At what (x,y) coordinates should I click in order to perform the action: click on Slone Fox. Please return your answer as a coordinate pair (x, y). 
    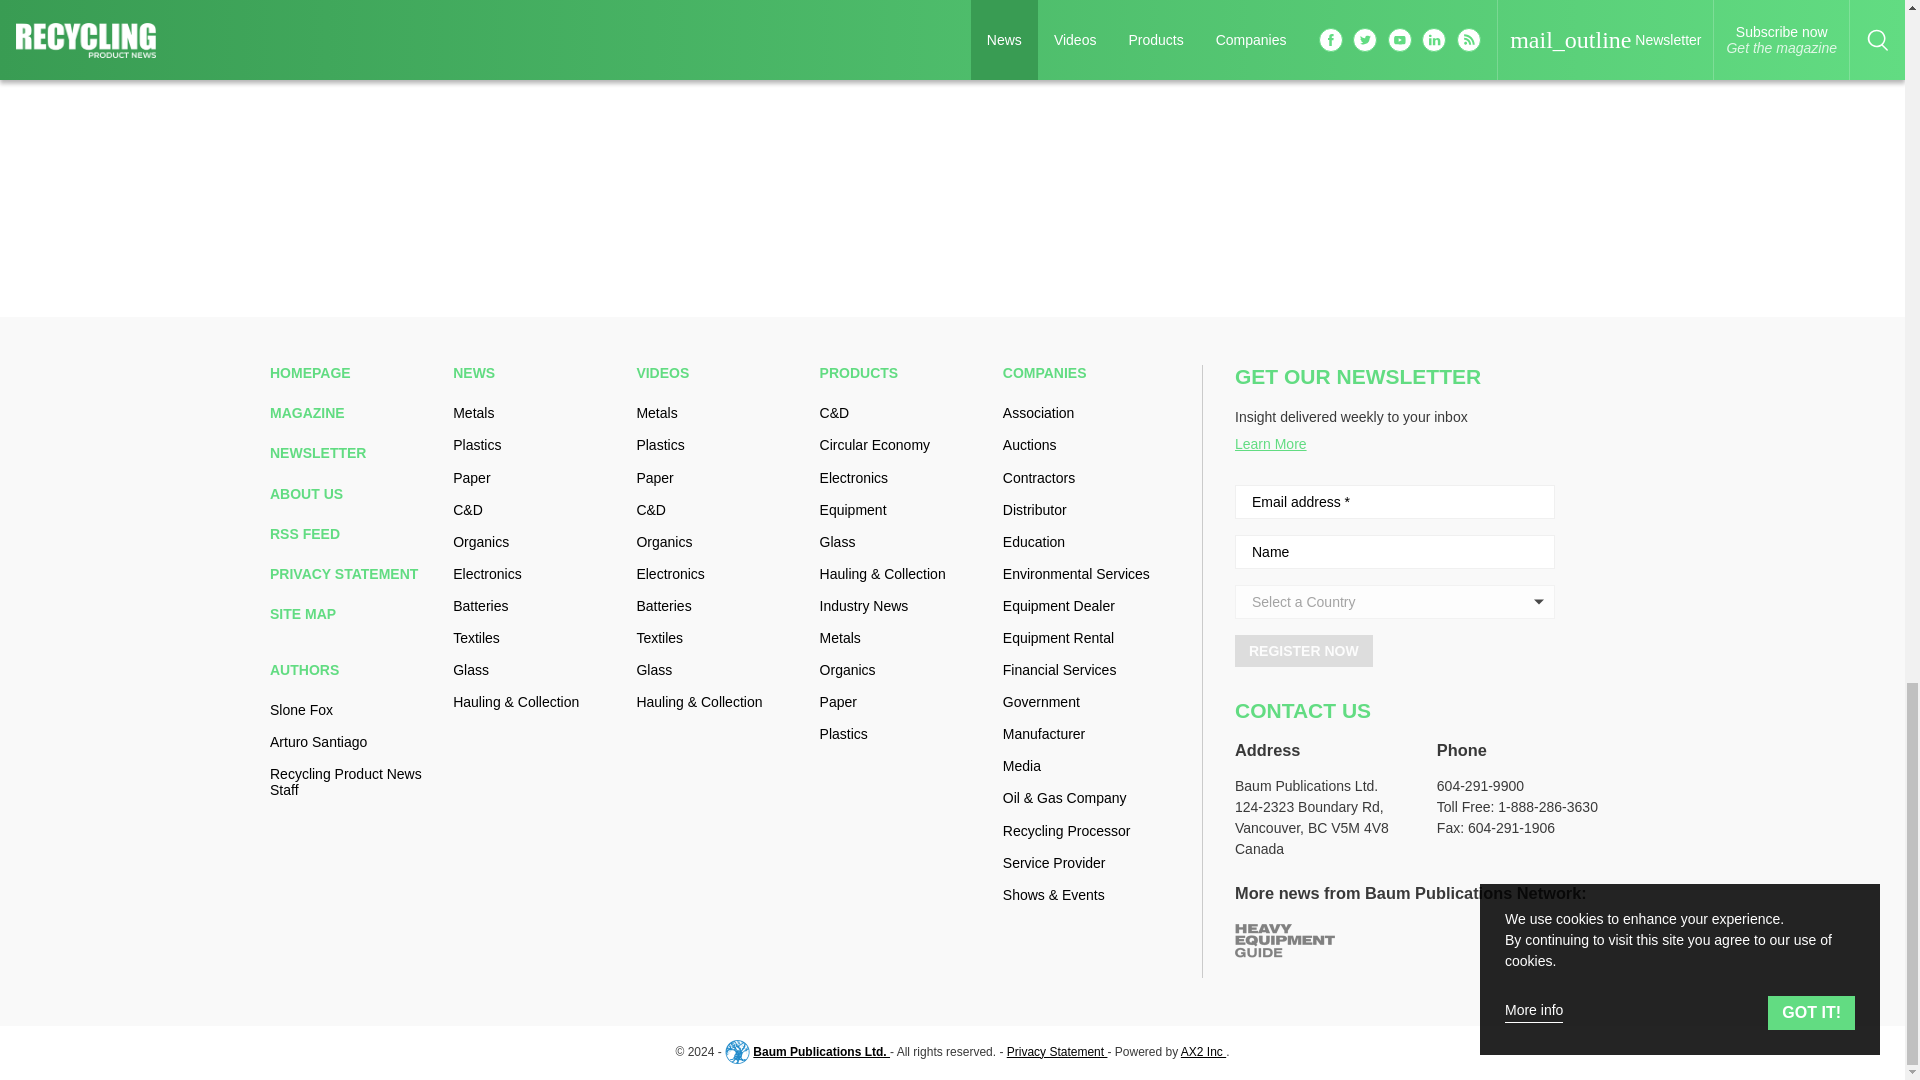
    Looking at the image, I should click on (354, 710).